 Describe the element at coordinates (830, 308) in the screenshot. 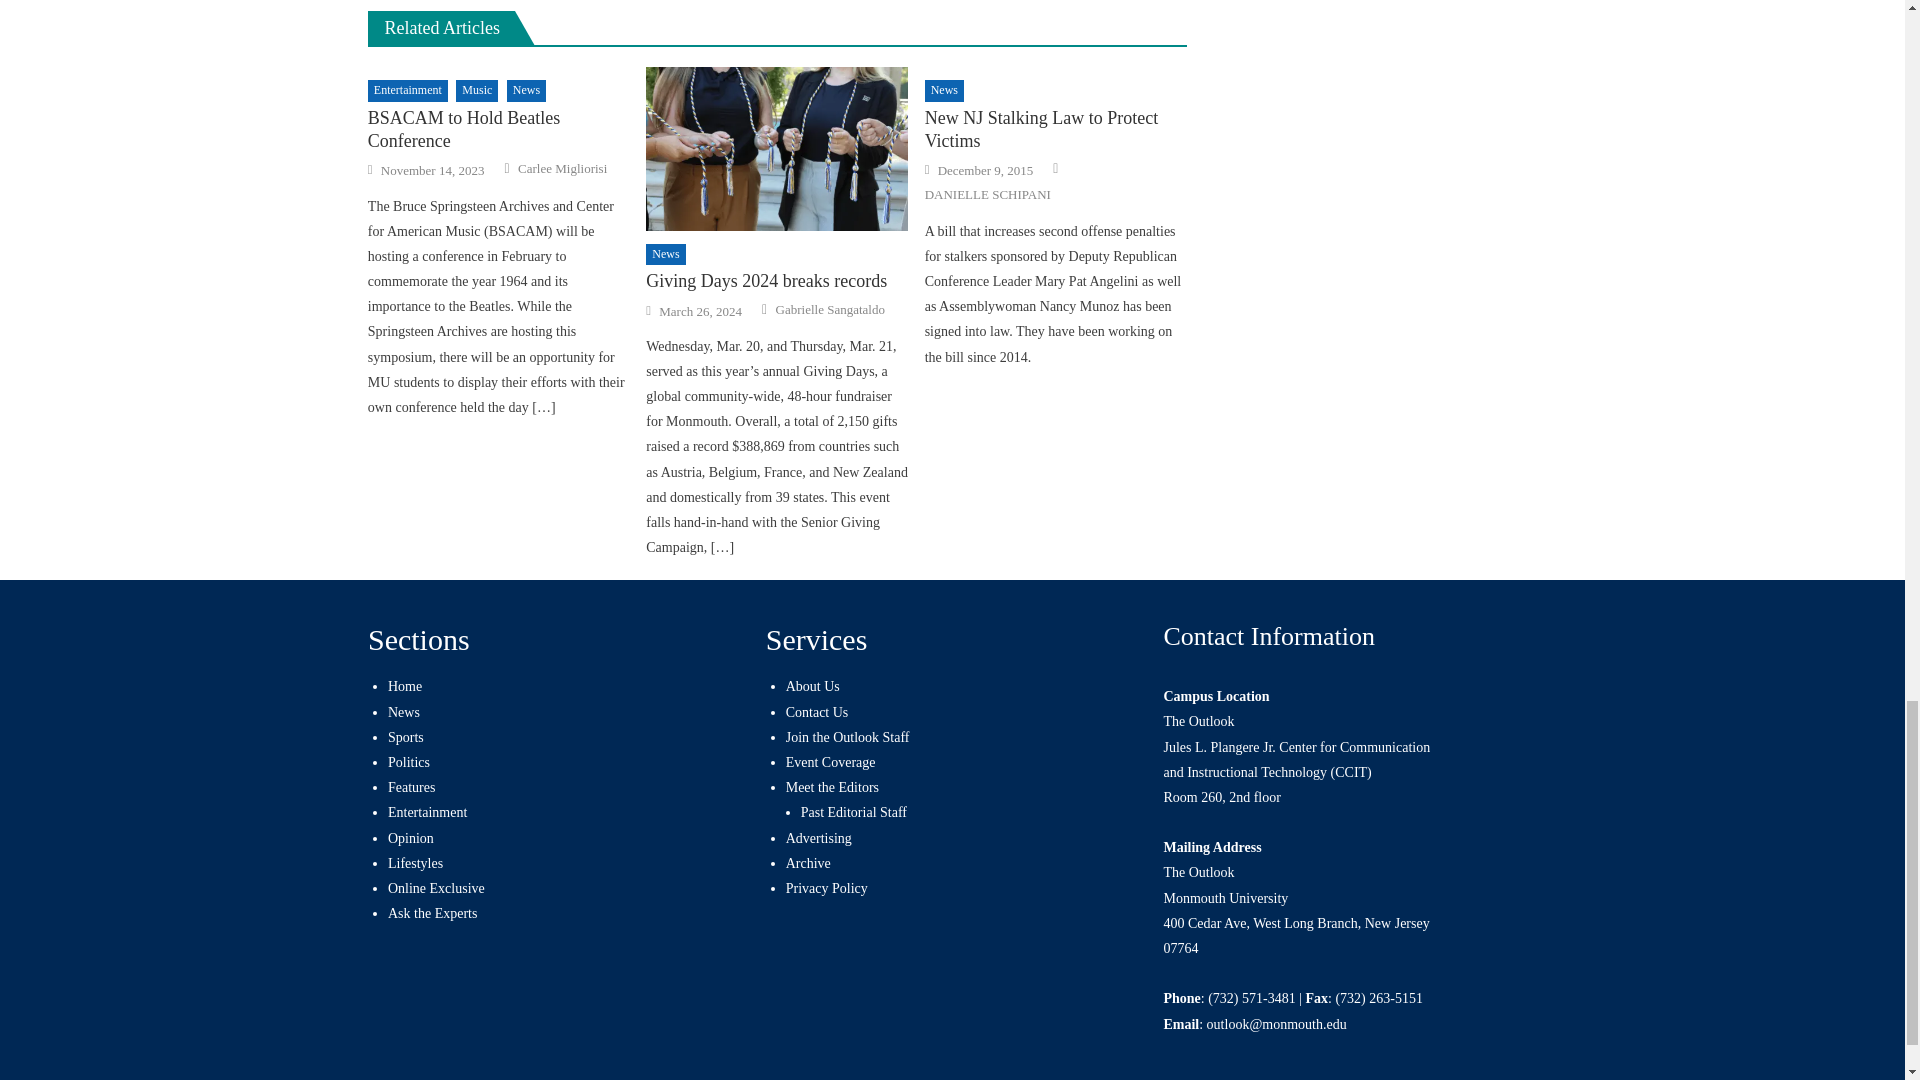

I see `Gabrielle Sangataldo` at that location.